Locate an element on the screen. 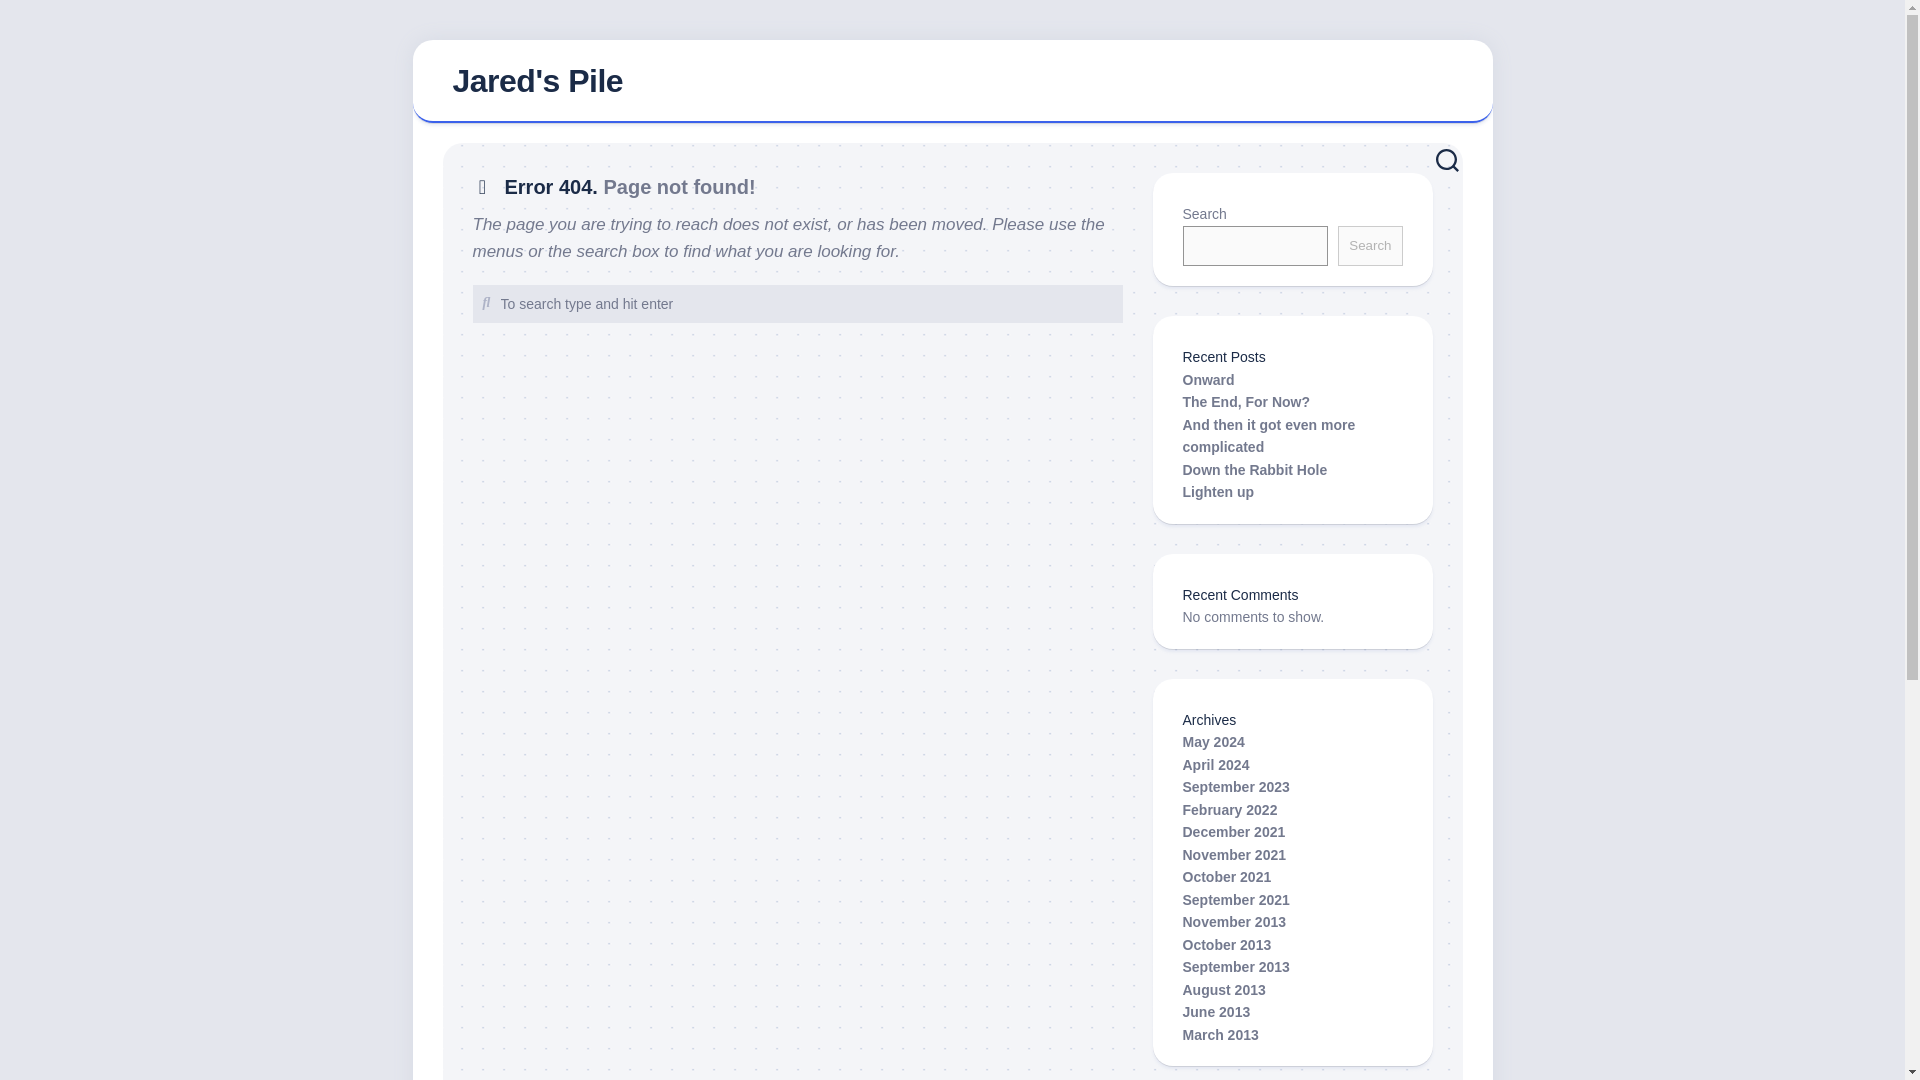 The image size is (1920, 1080). And then it got even more complicated is located at coordinates (1268, 434).